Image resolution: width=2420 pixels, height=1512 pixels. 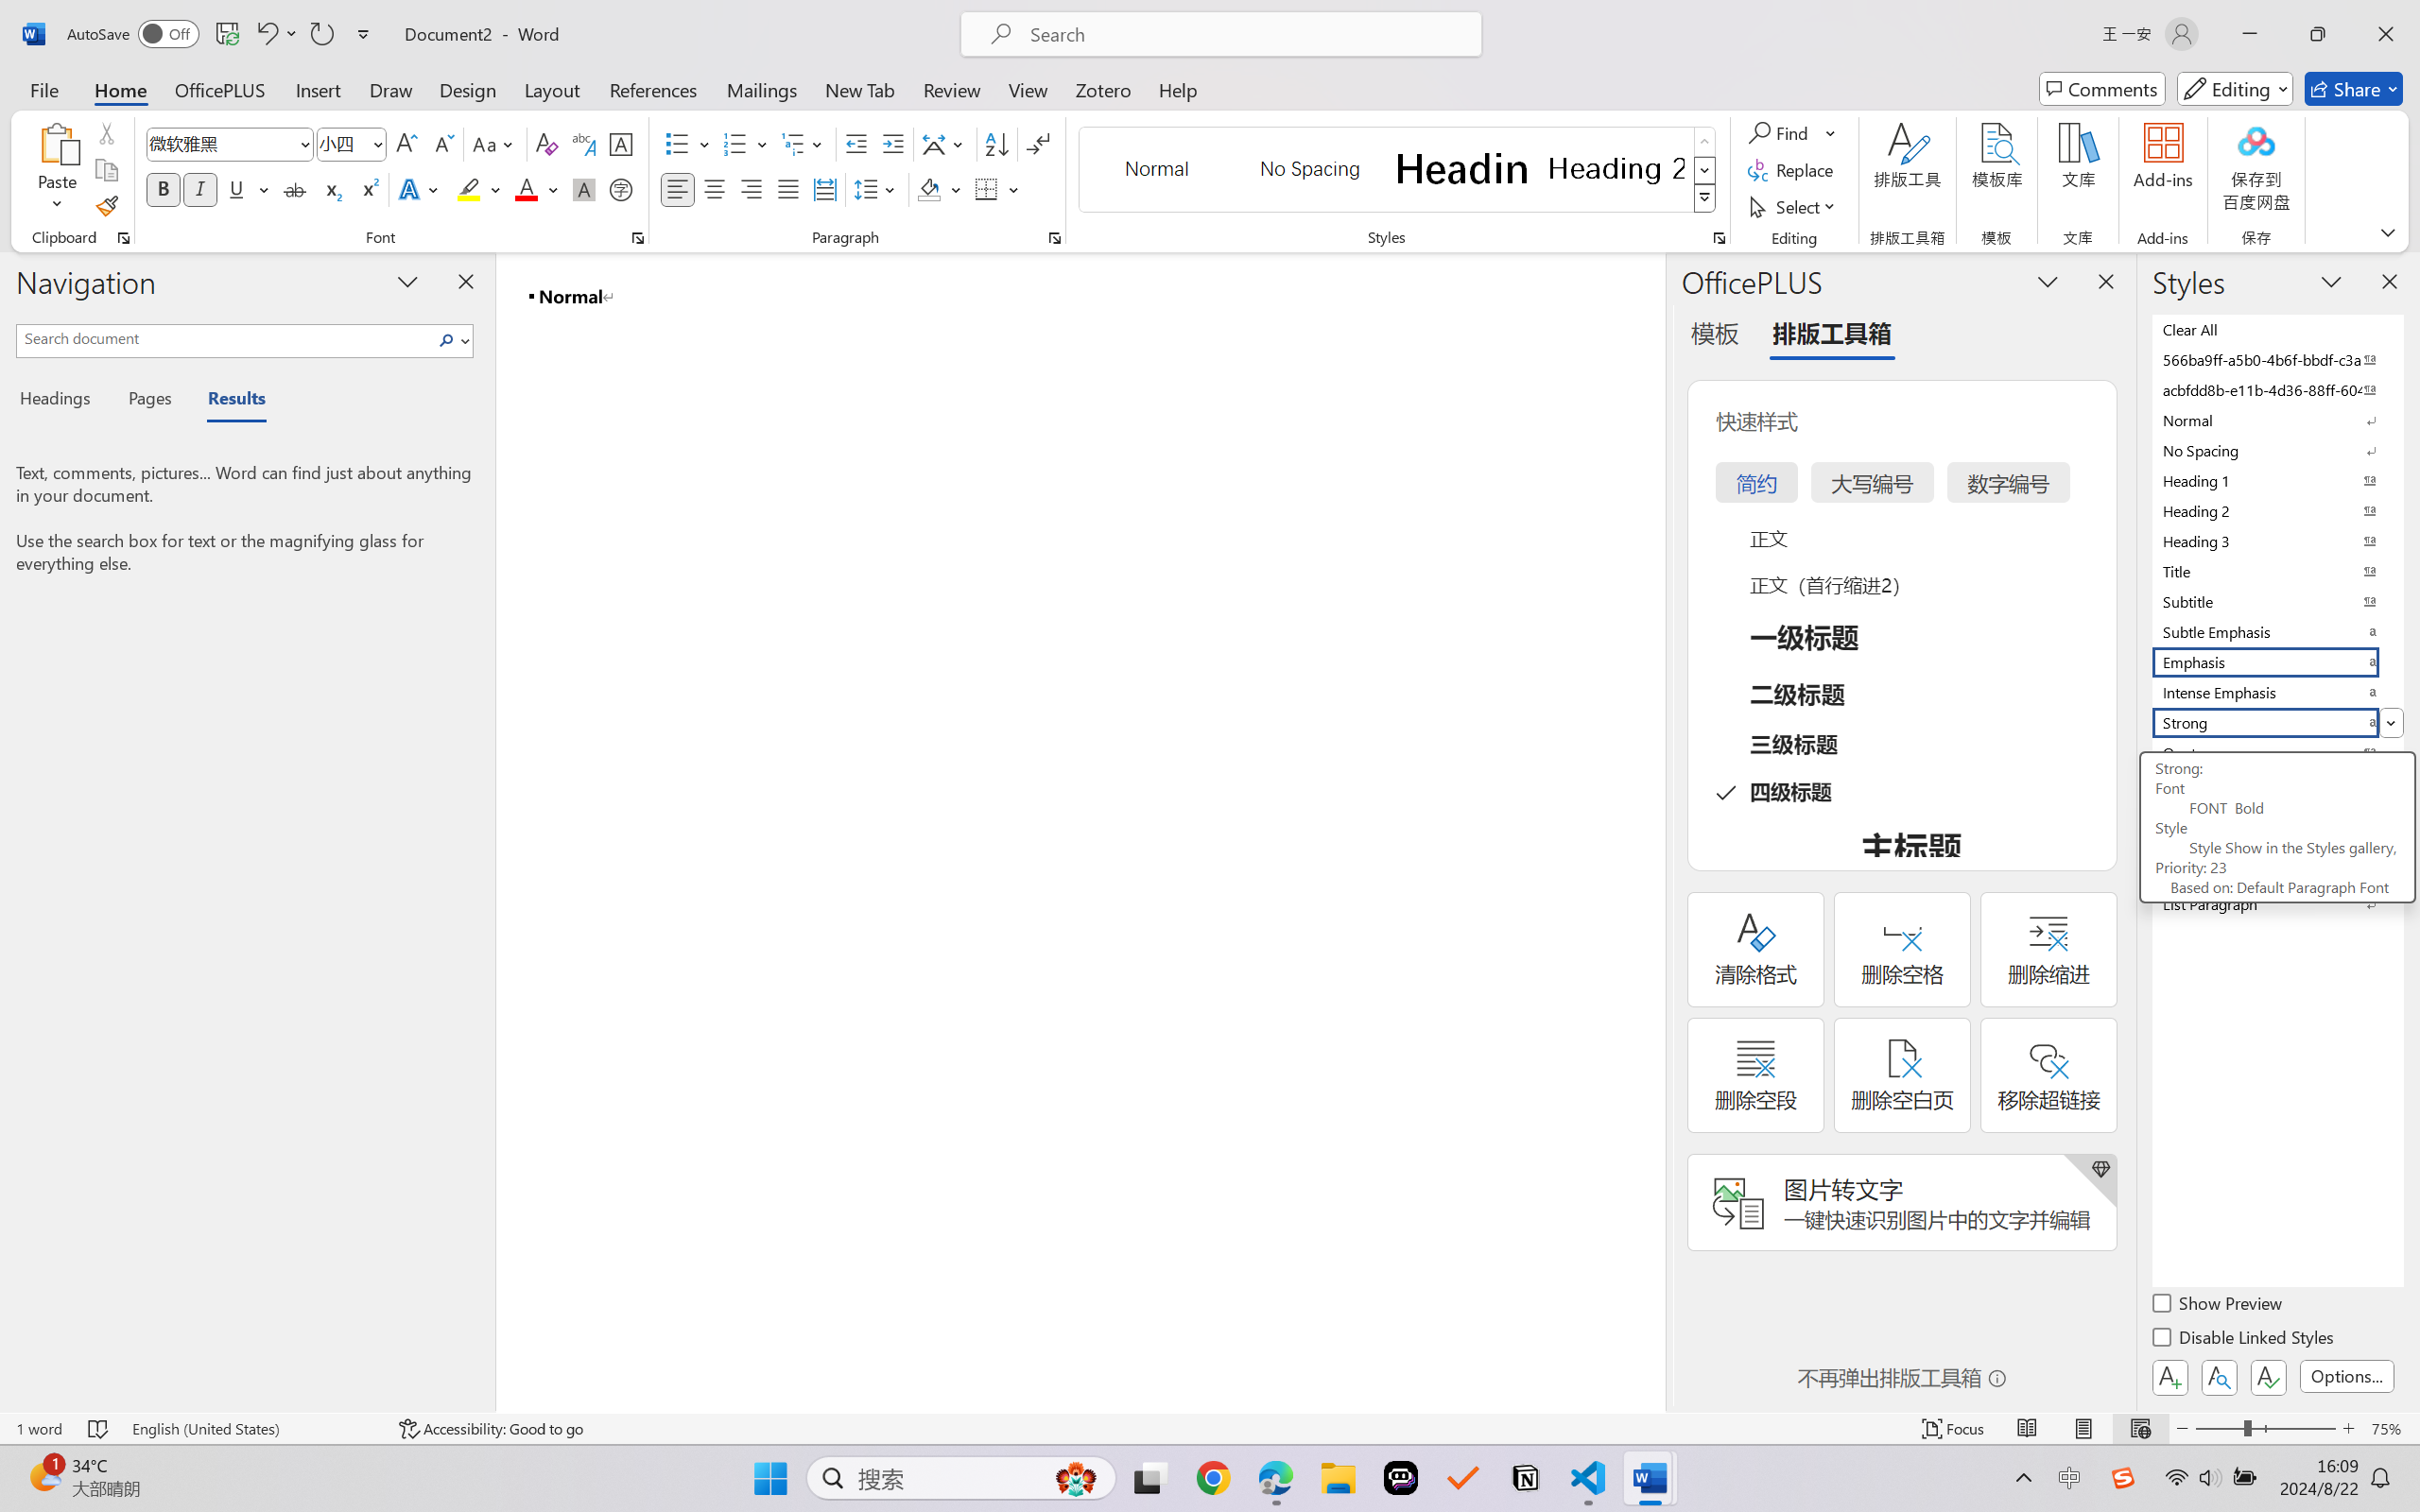 What do you see at coordinates (447, 340) in the screenshot?
I see `Search` at bounding box center [447, 340].